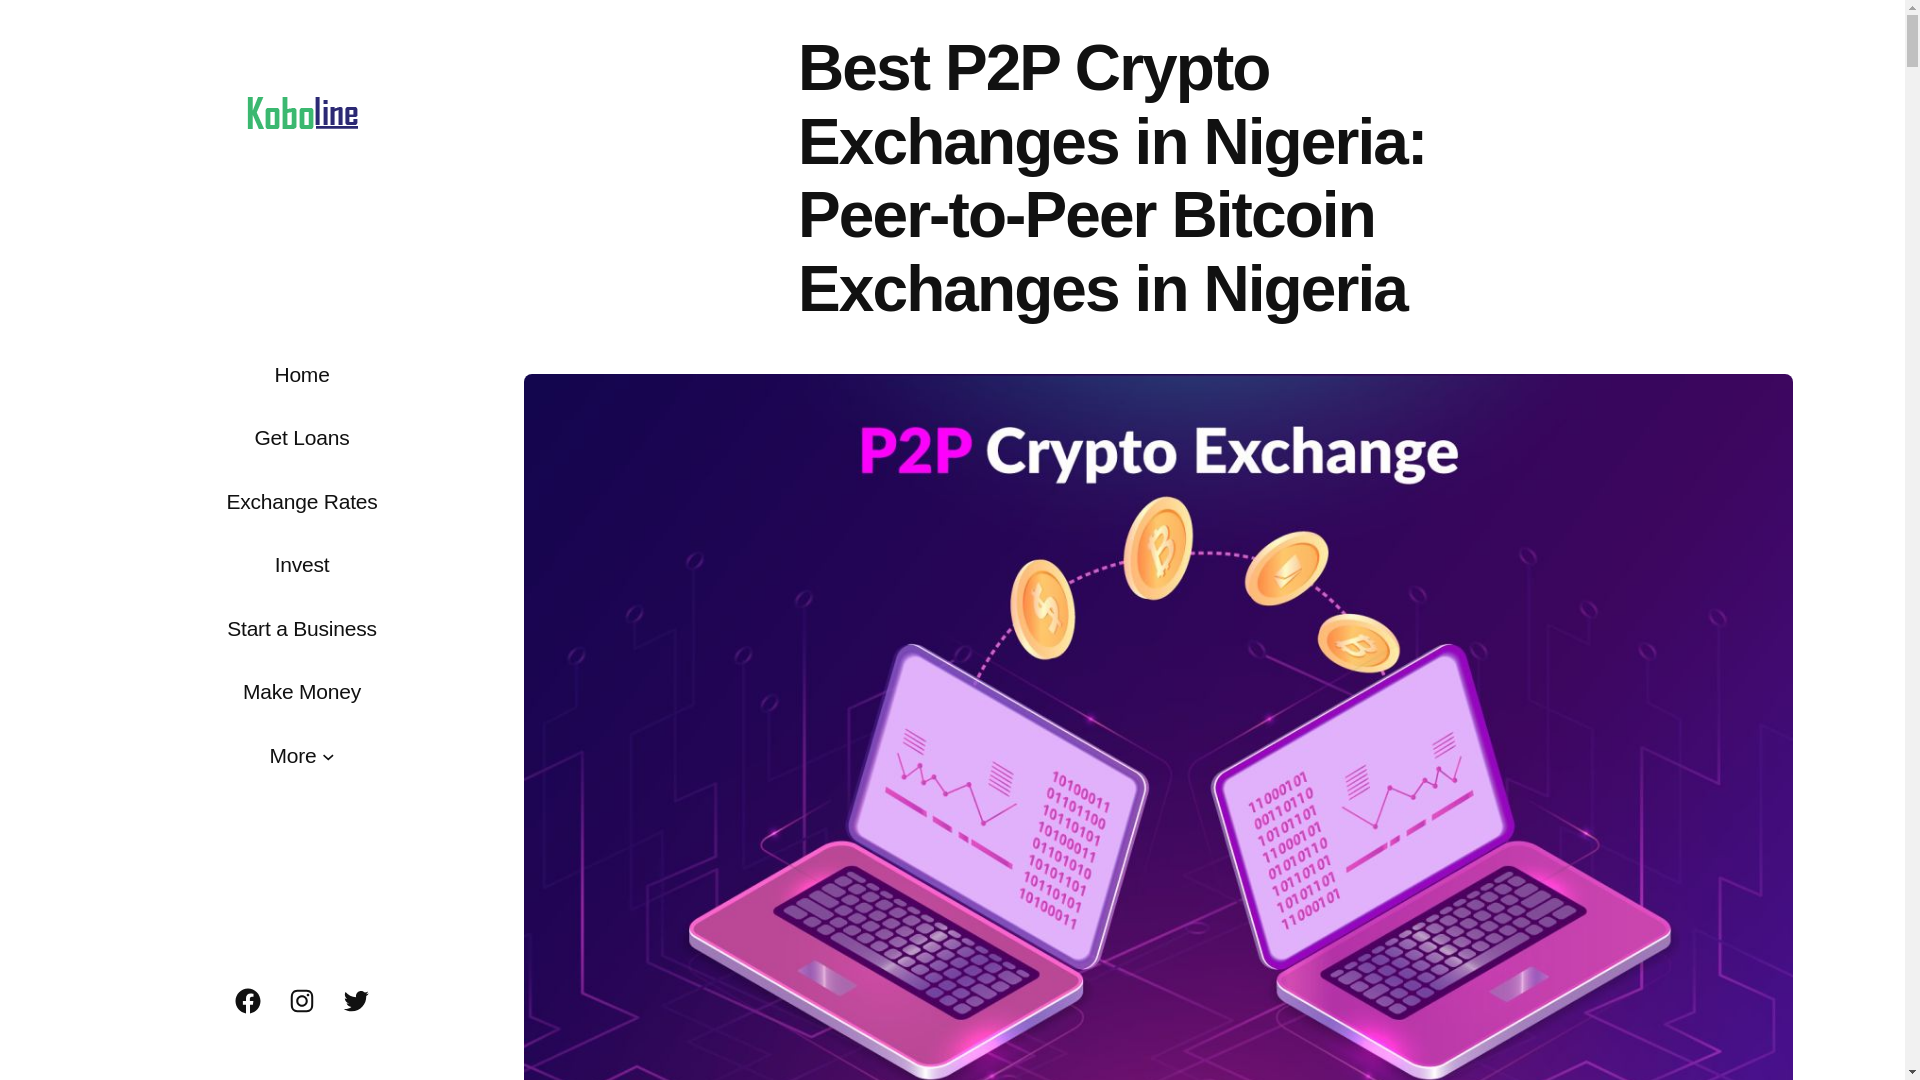  I want to click on Facebook, so click(248, 1001).